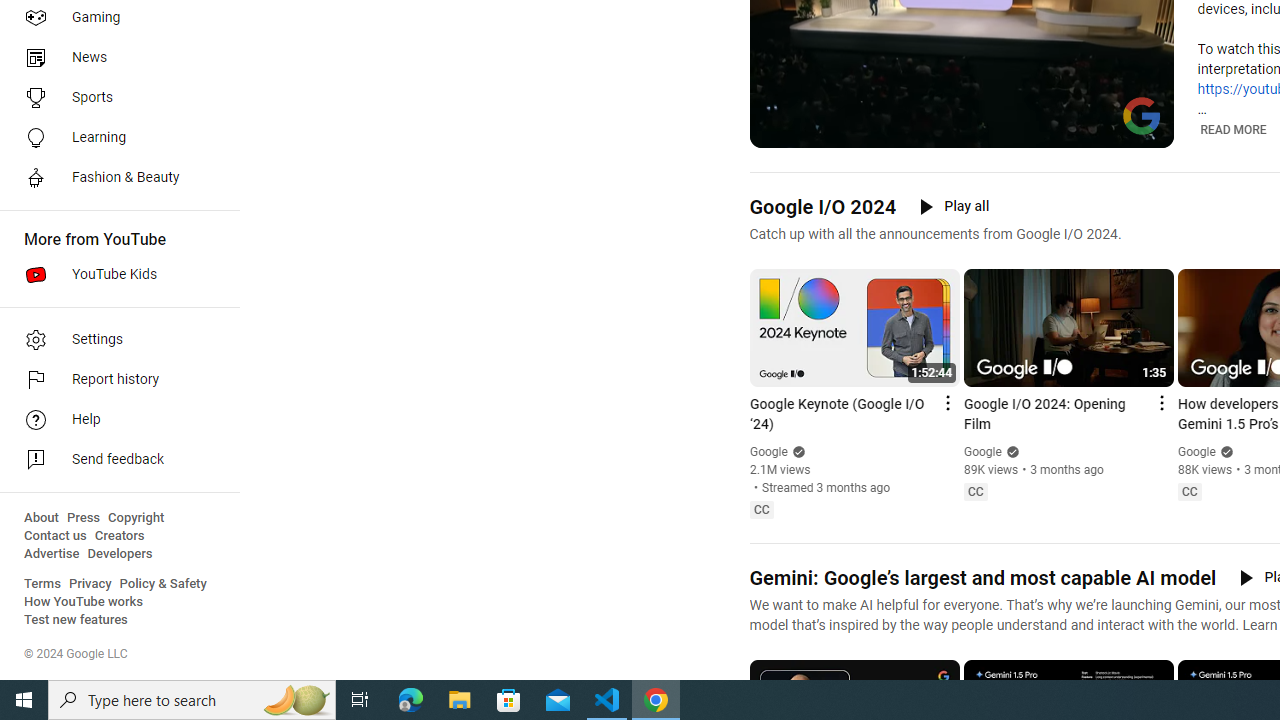 This screenshot has height=720, width=1280. Describe the element at coordinates (816, 130) in the screenshot. I see `Mute (m)` at that location.